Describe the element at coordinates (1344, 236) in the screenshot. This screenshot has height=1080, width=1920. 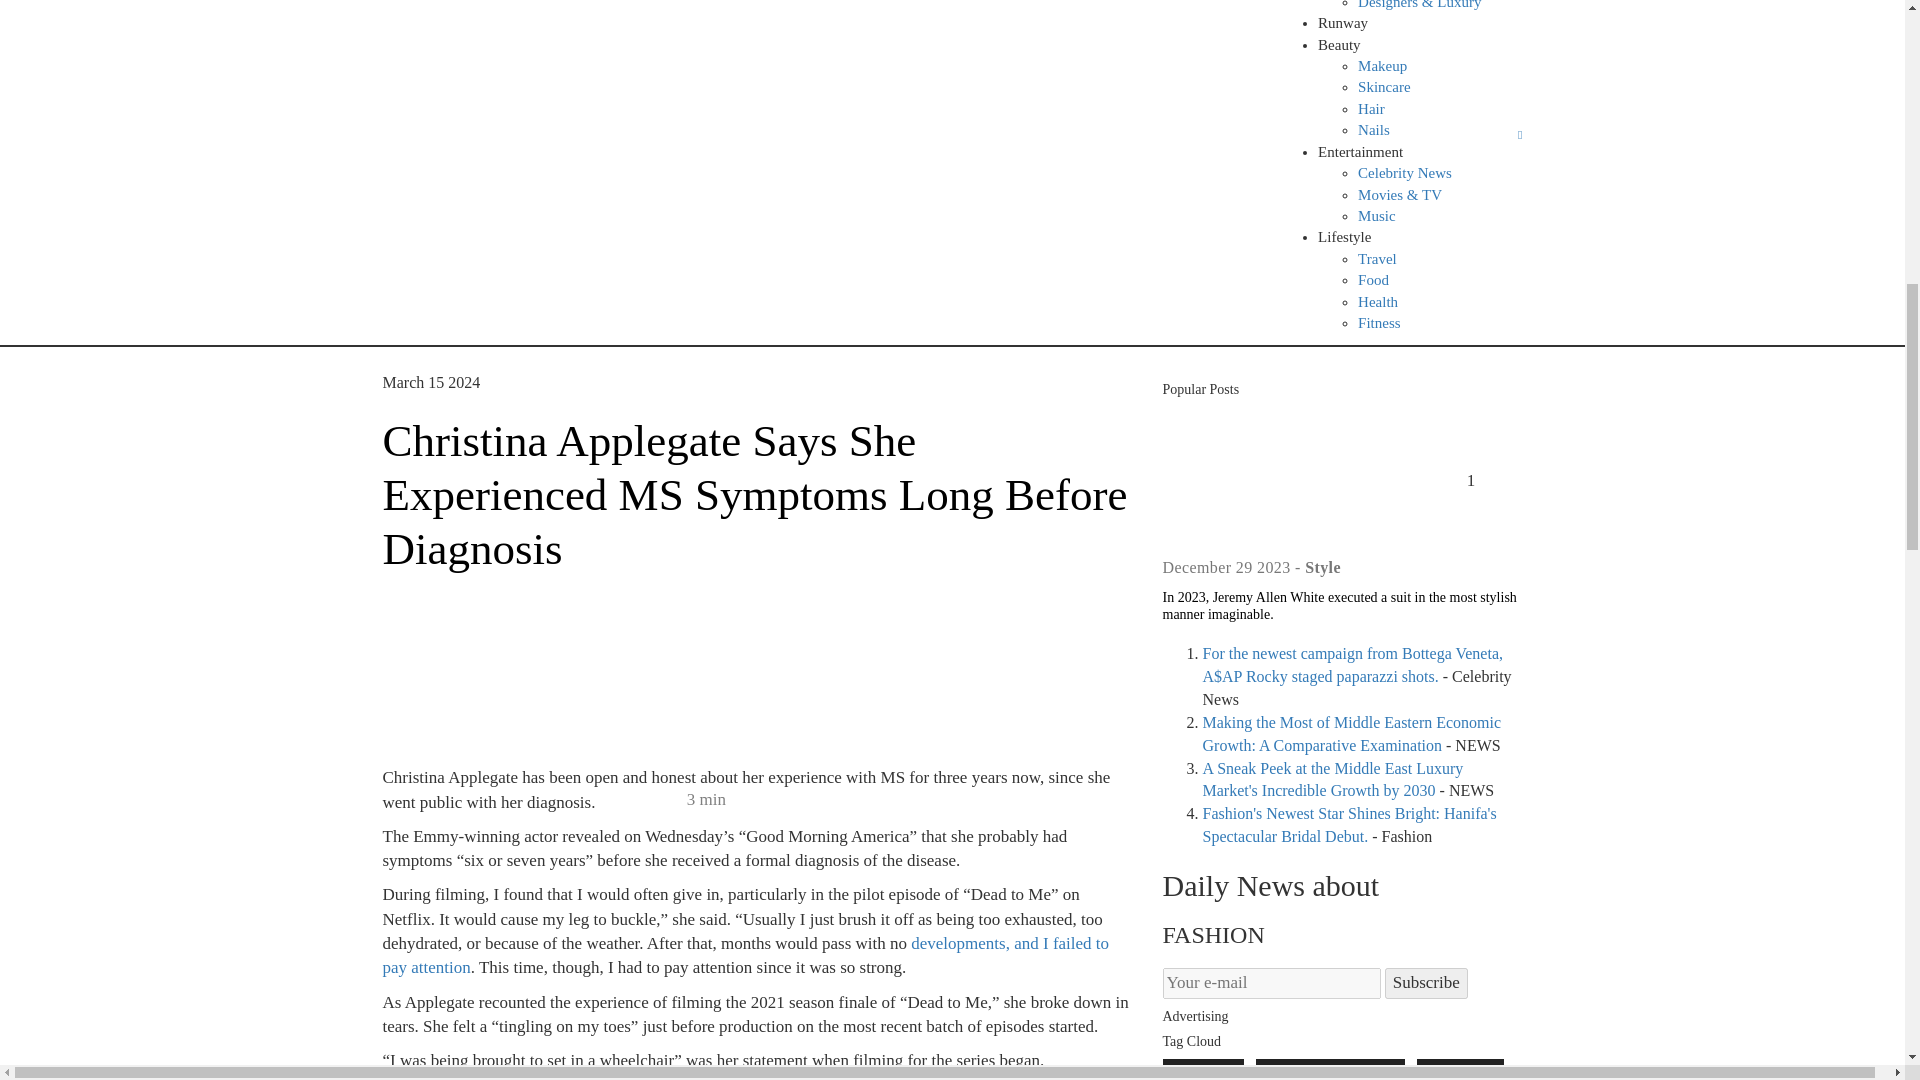
I see `Lifestyle` at that location.